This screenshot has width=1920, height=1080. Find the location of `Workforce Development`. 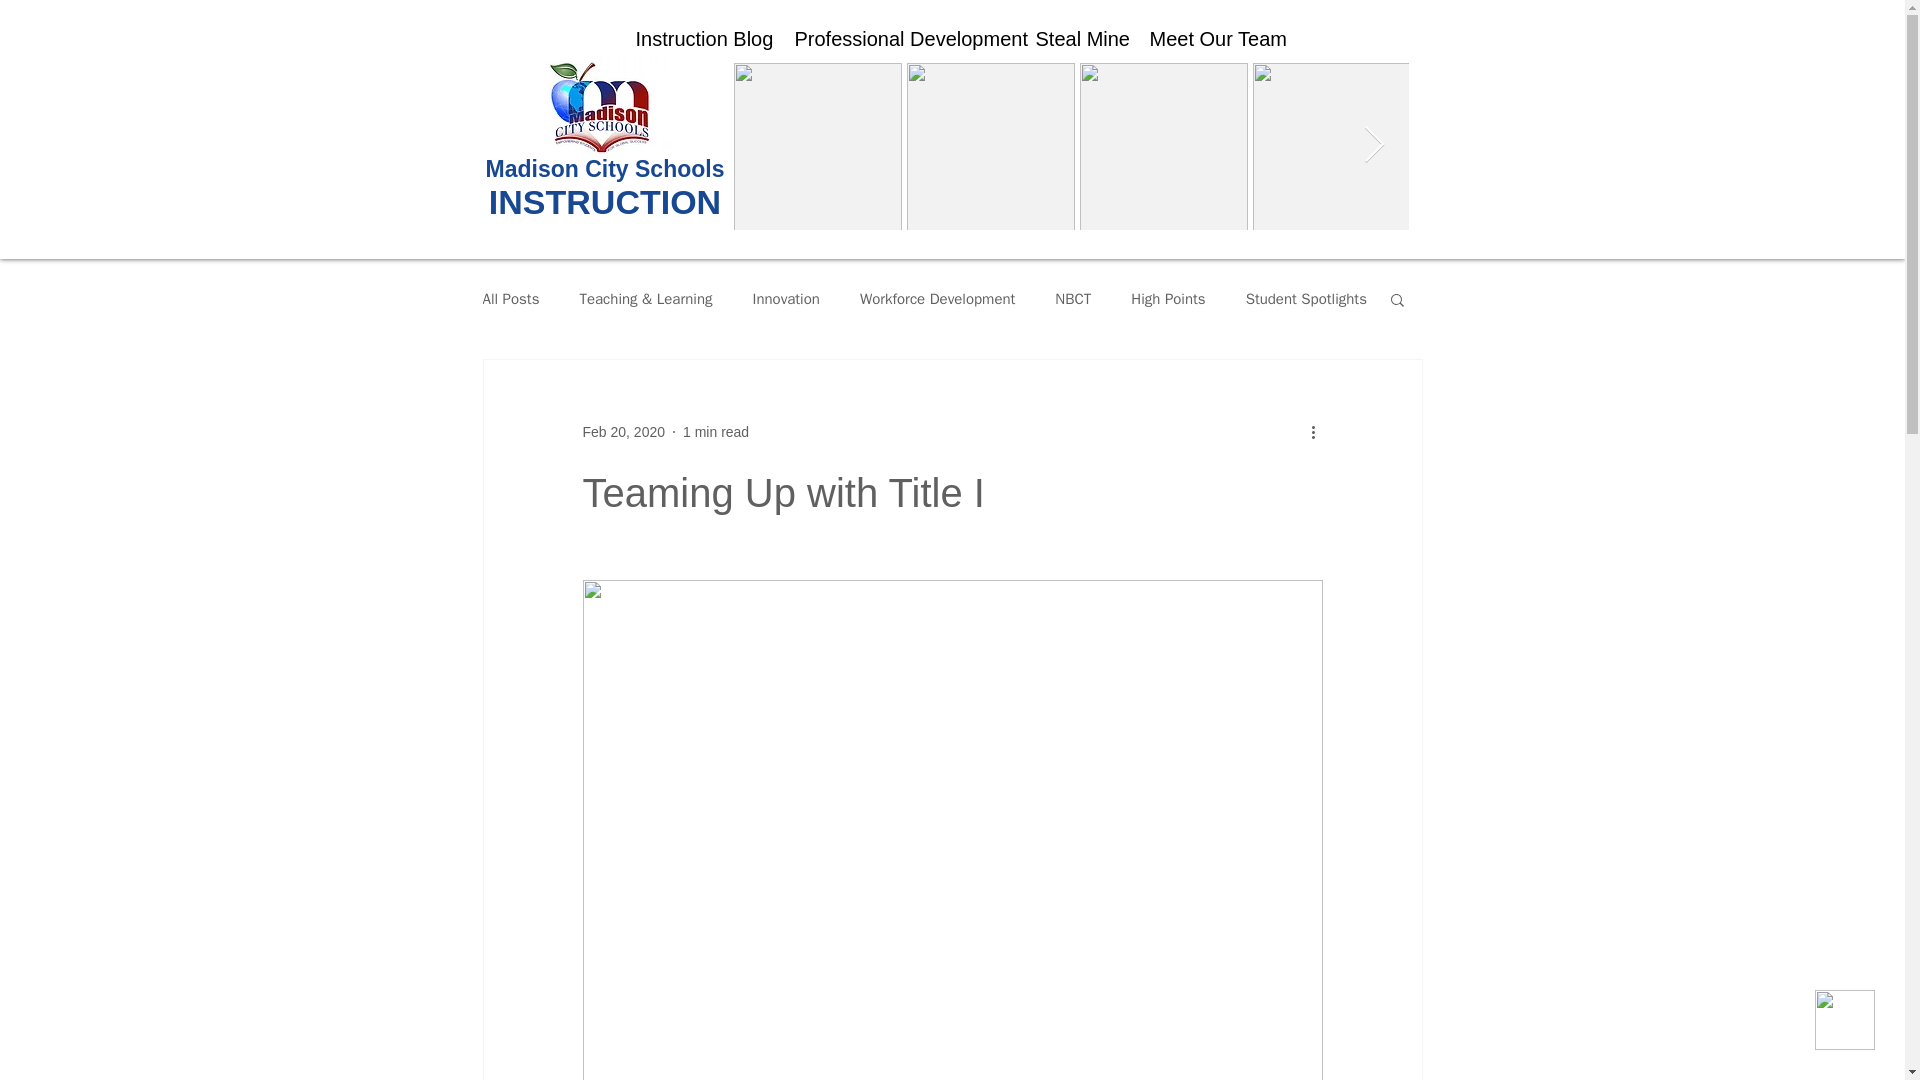

Workforce Development is located at coordinates (938, 299).